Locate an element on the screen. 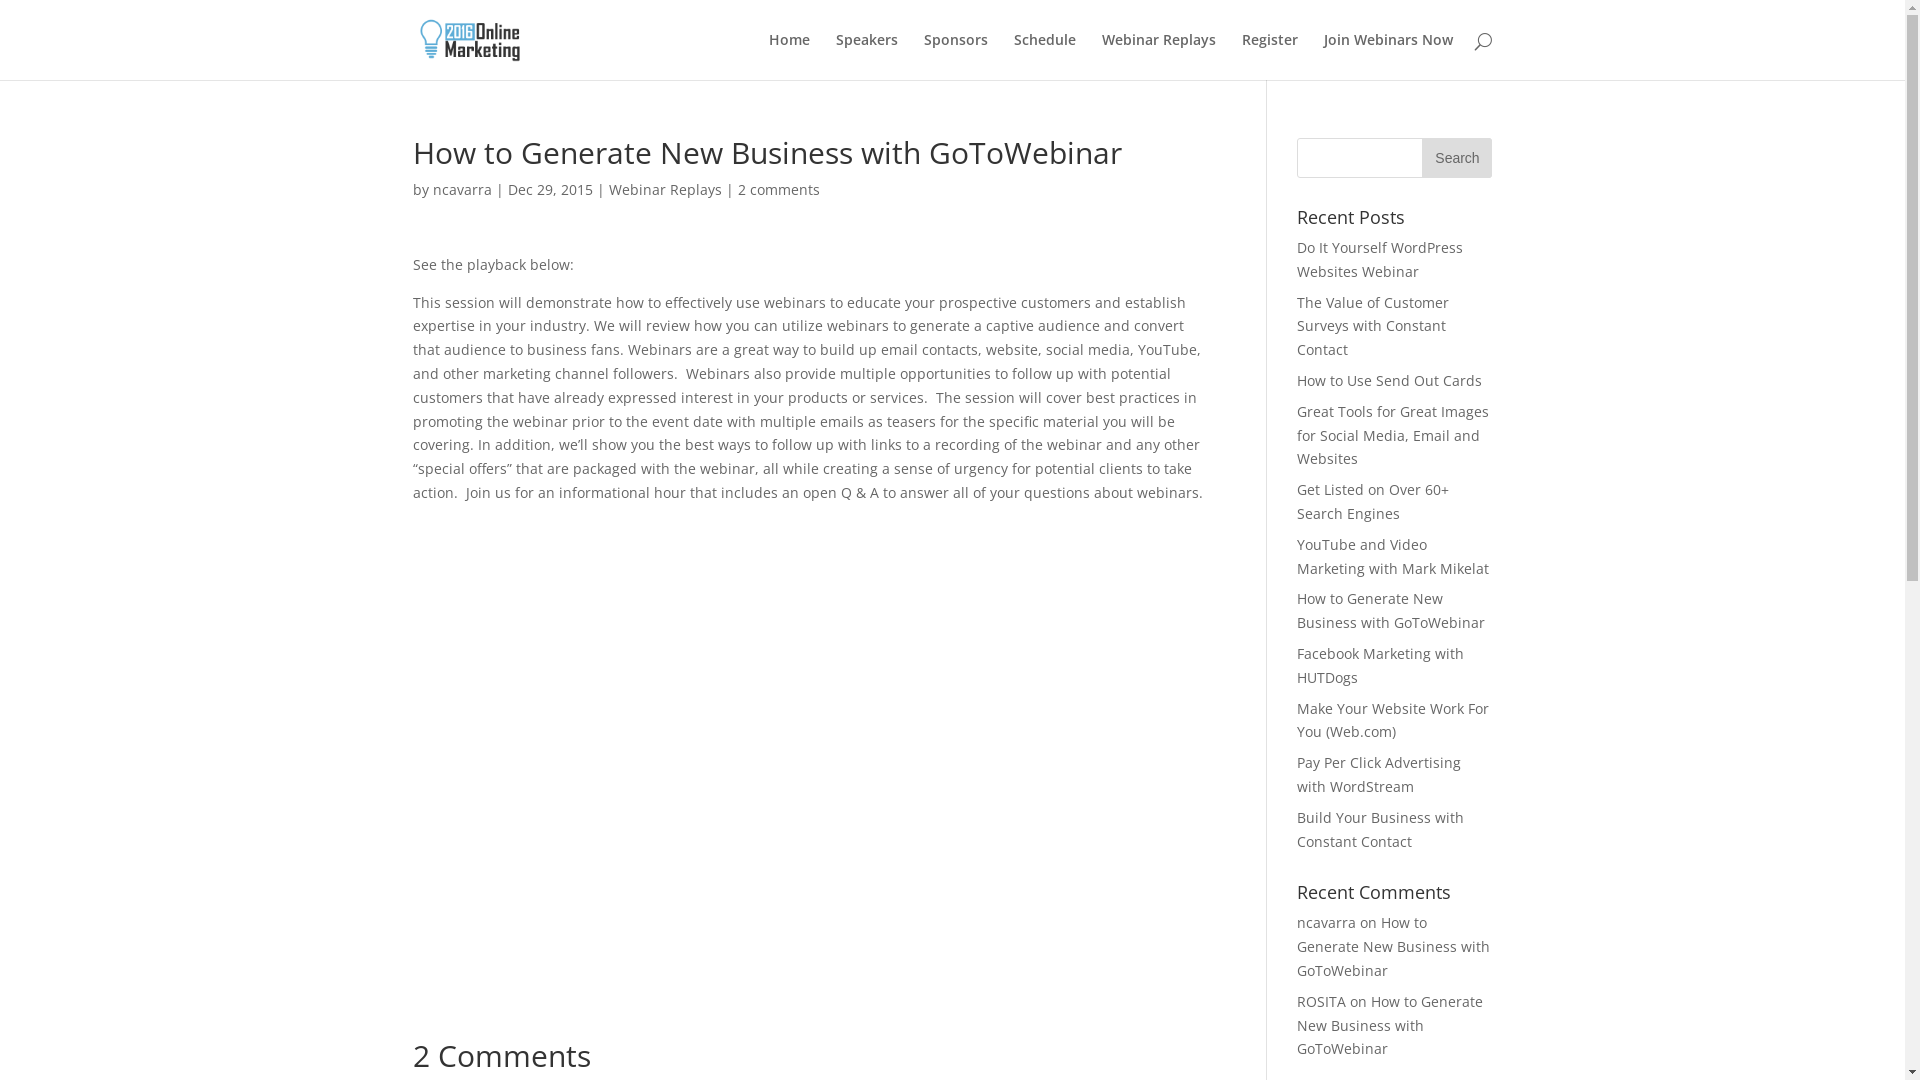 The height and width of the screenshot is (1080, 1920). Build Your Business with Constant Contact is located at coordinates (1380, 830).